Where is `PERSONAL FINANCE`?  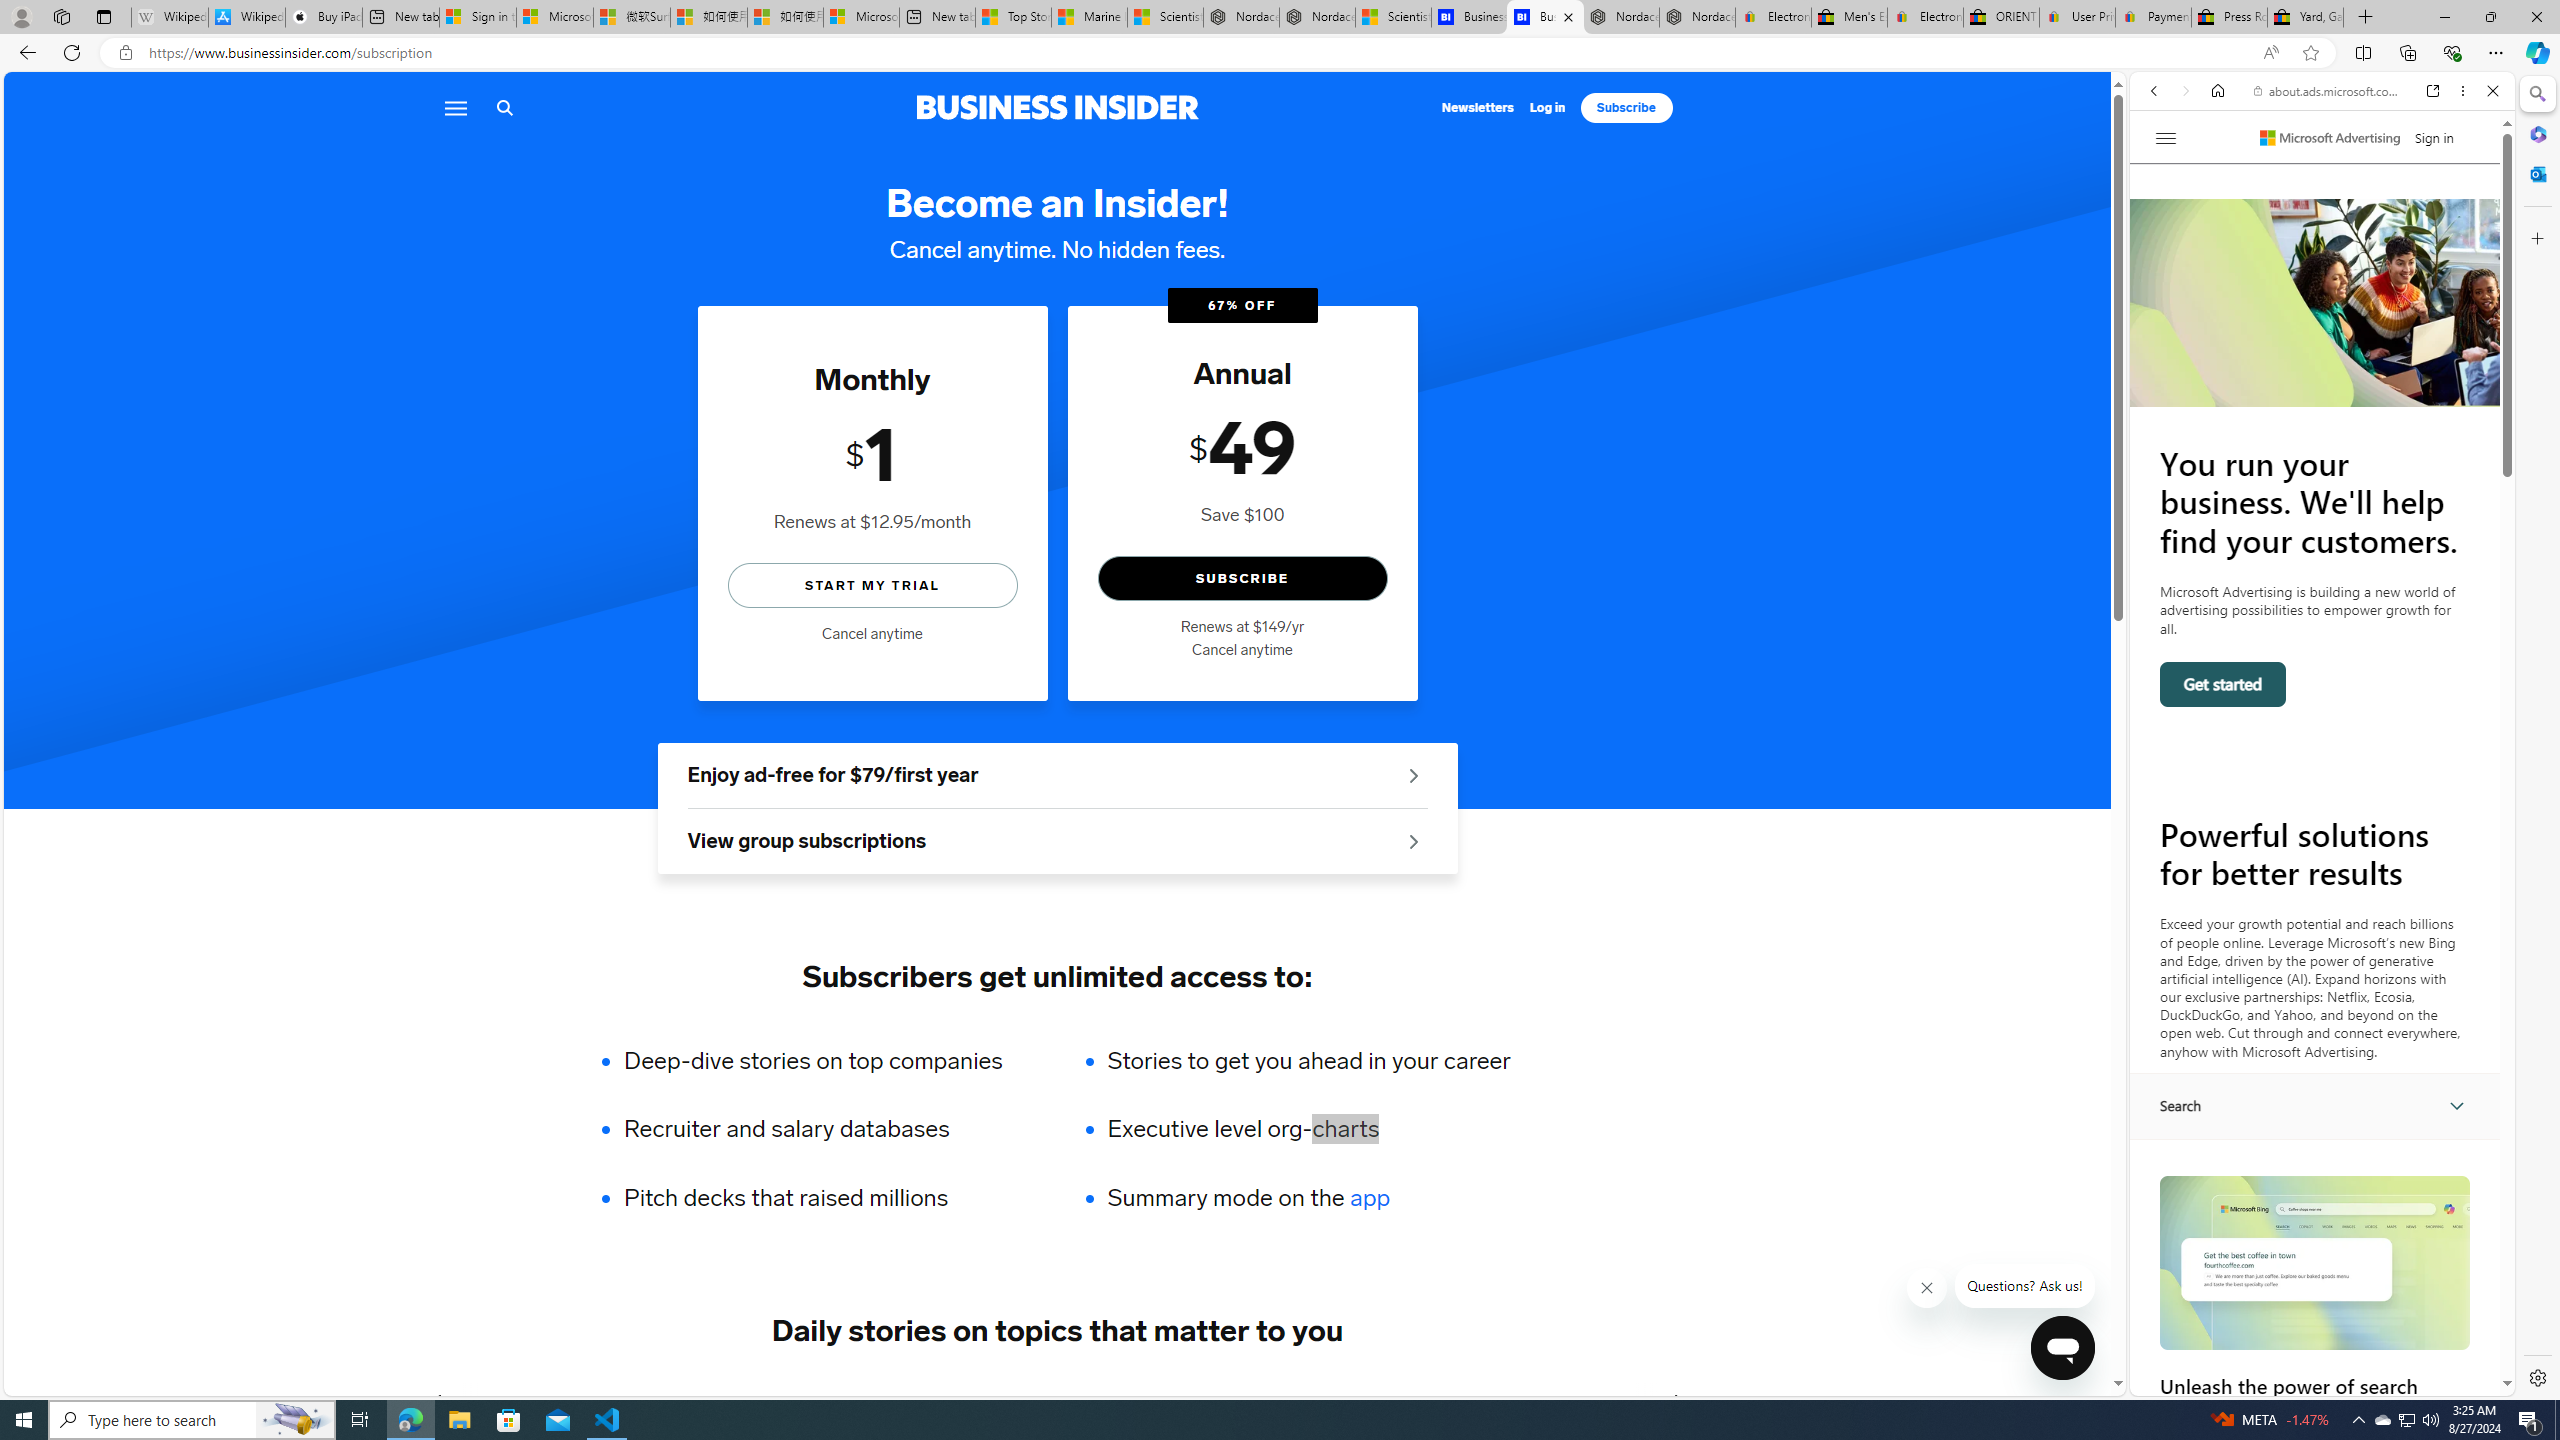 PERSONAL FINANCE is located at coordinates (1016, 1400).